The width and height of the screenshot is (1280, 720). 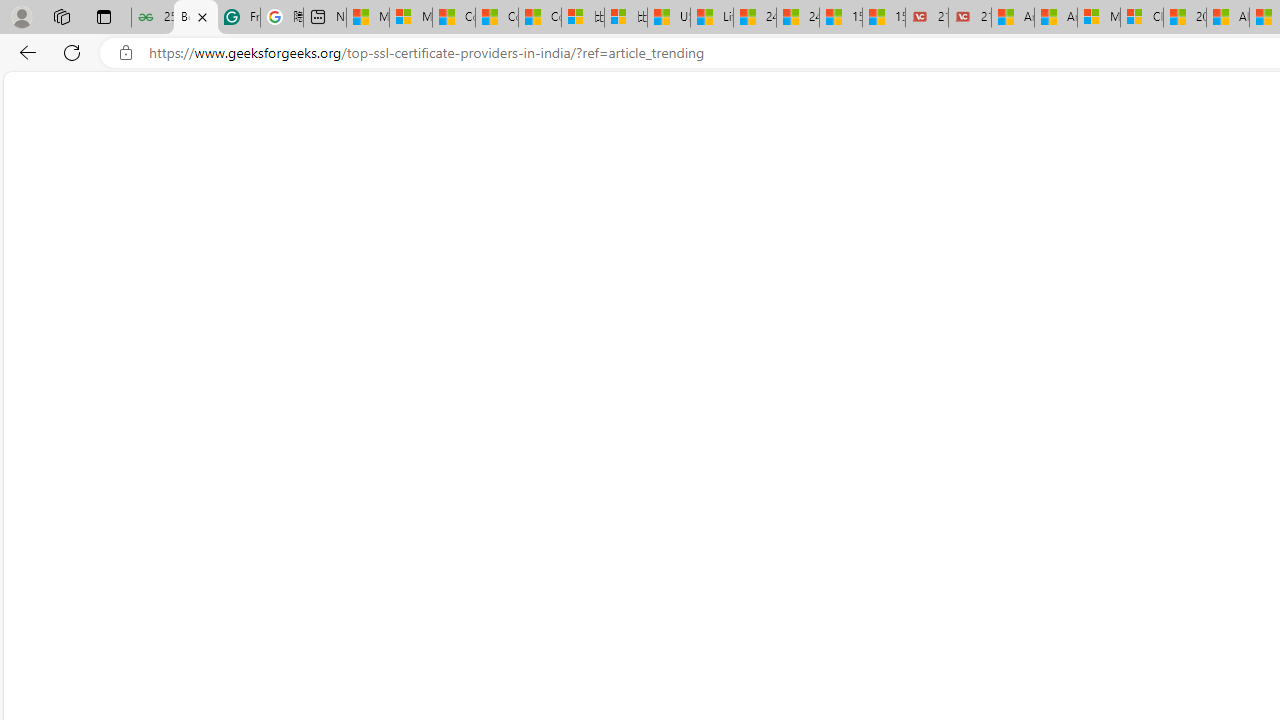 What do you see at coordinates (388, 142) in the screenshot?
I see `Website & Apps` at bounding box center [388, 142].